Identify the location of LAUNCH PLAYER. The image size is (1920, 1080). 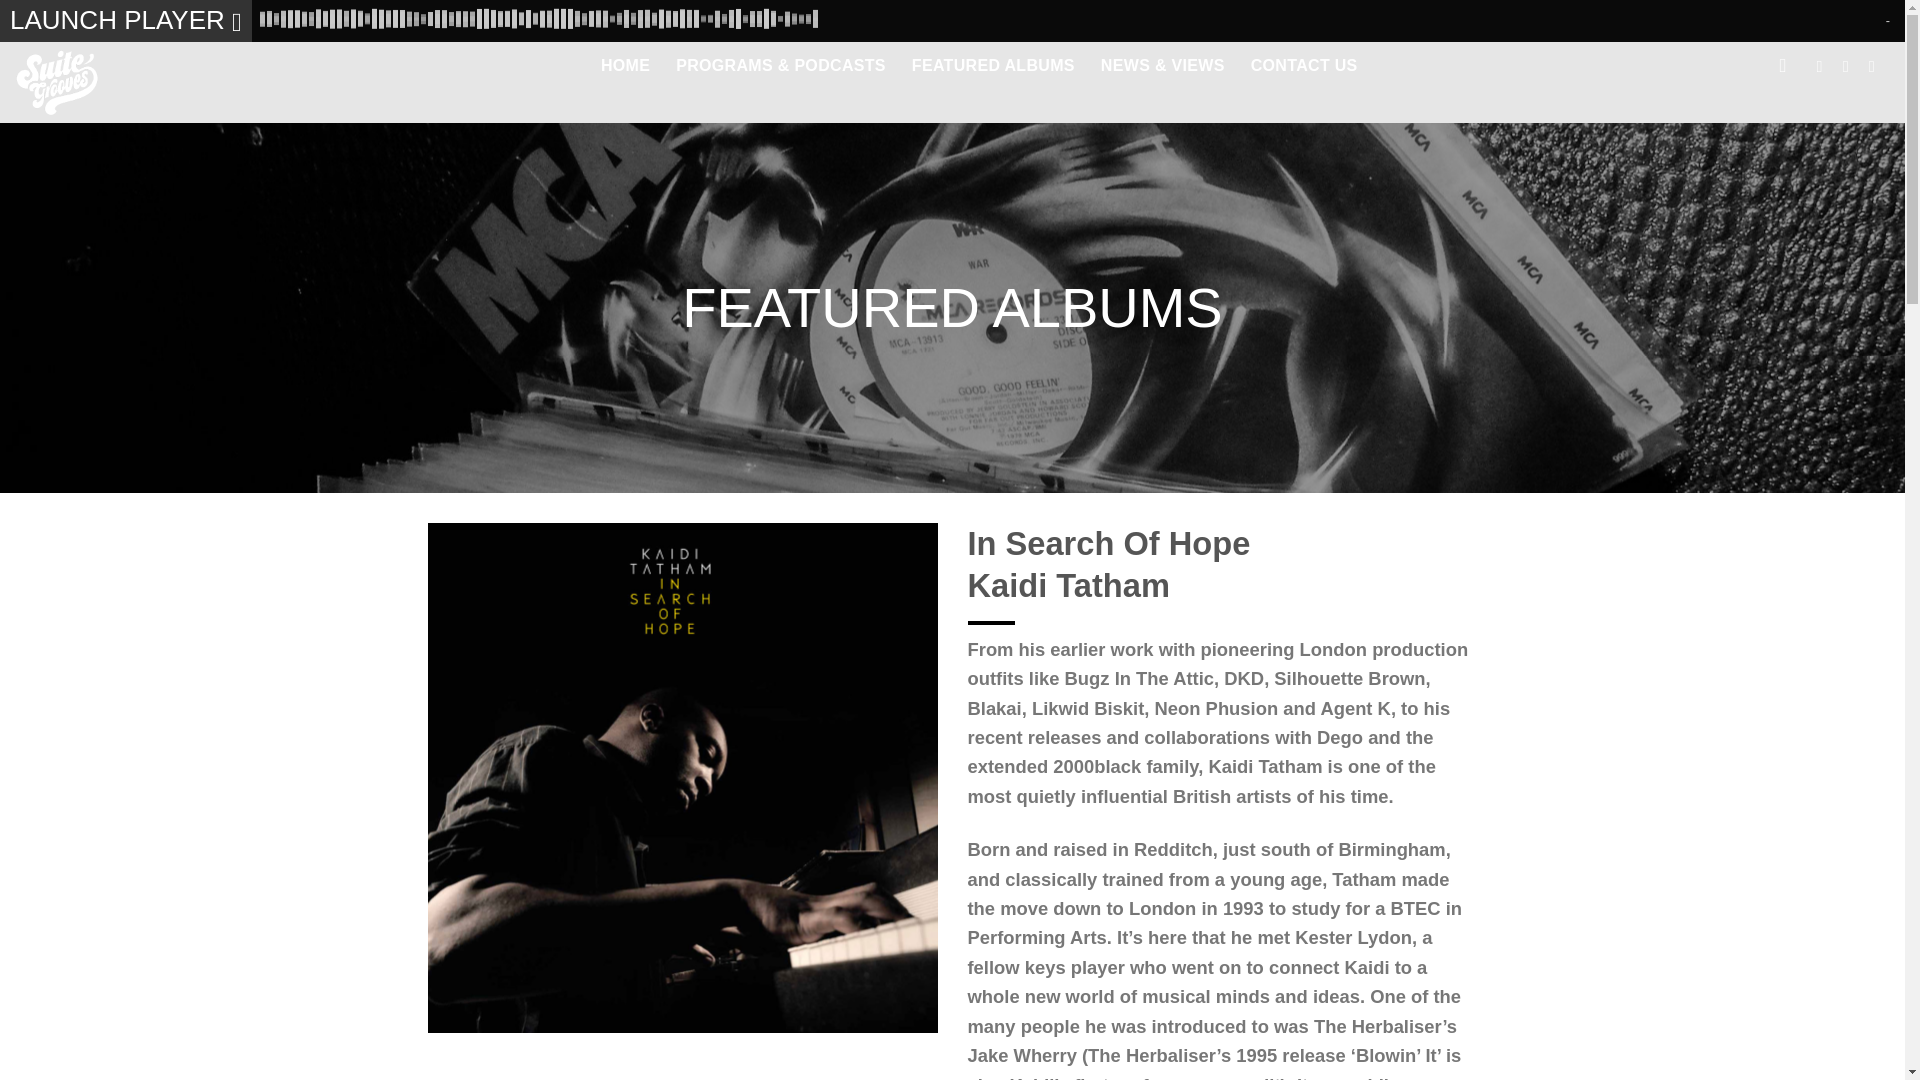
(126, 21).